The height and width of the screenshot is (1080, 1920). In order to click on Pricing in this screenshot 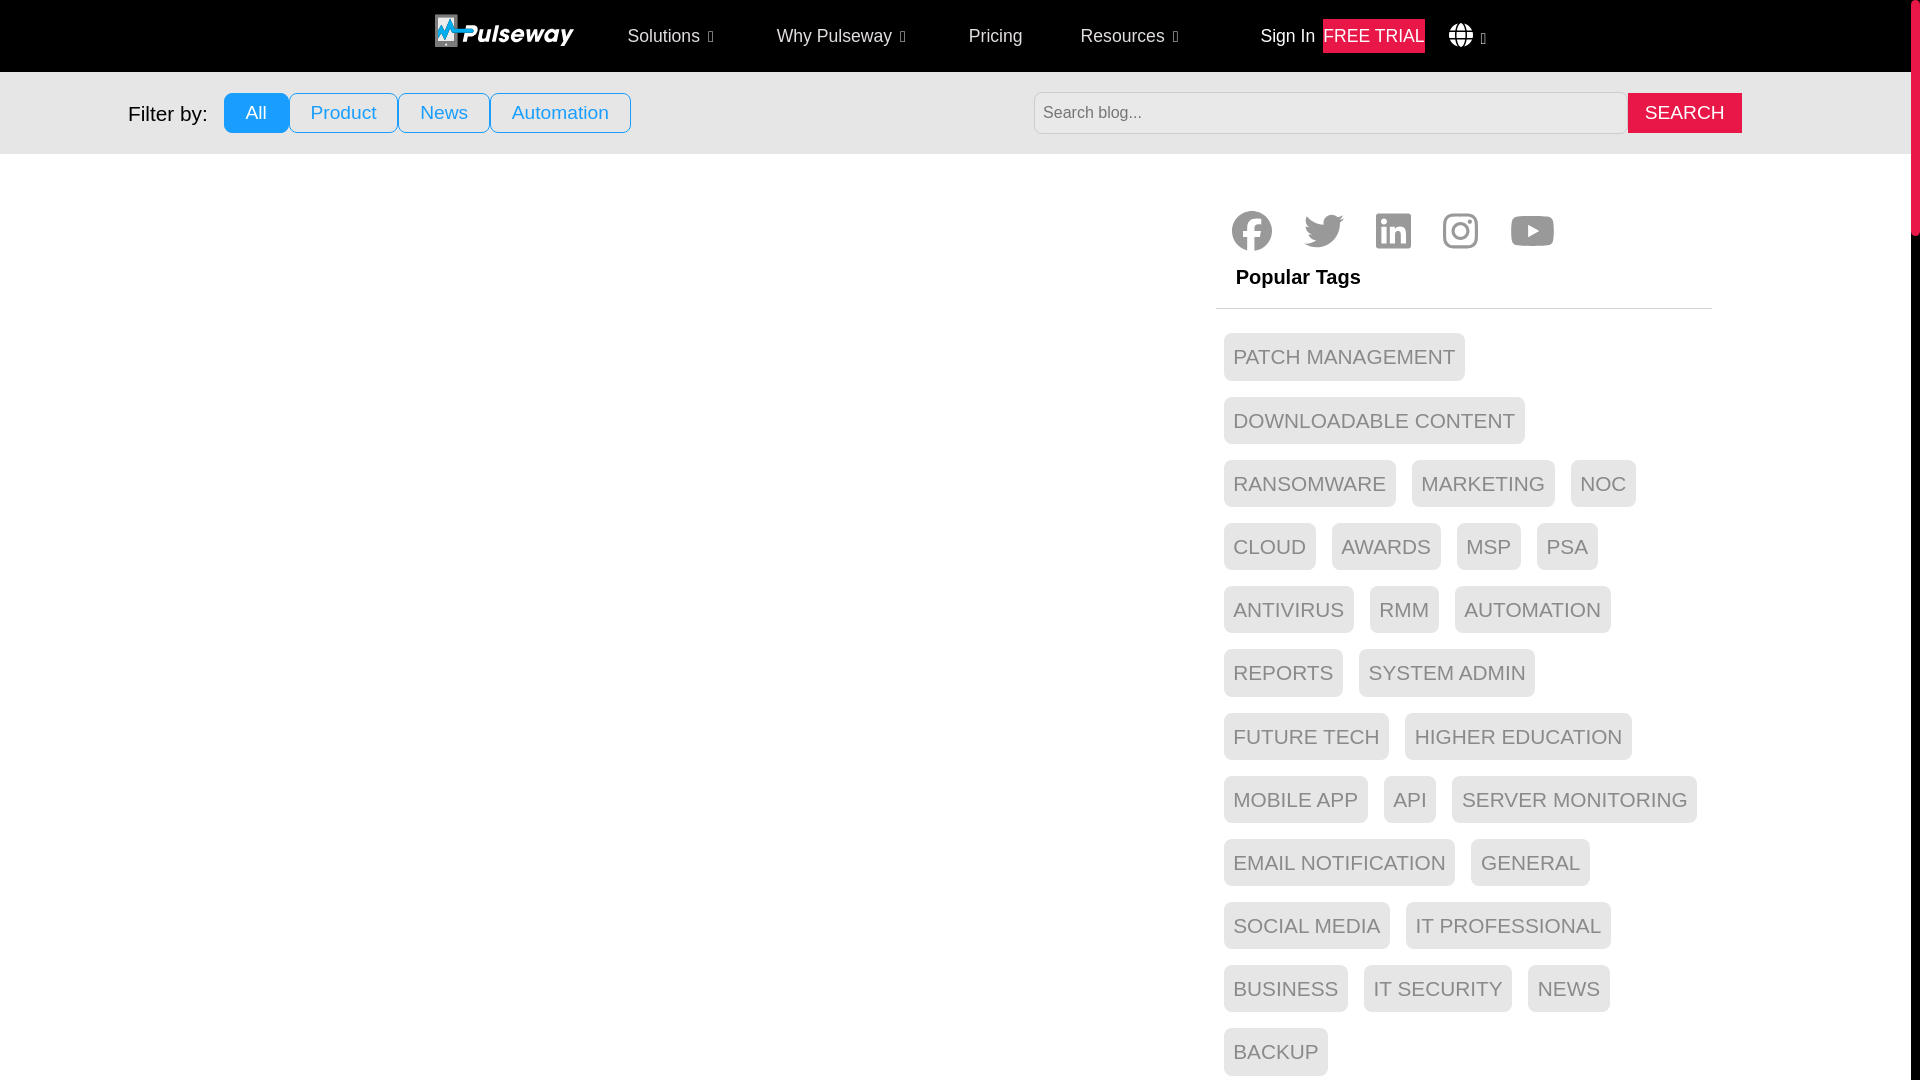, I will do `click(996, 36)`.